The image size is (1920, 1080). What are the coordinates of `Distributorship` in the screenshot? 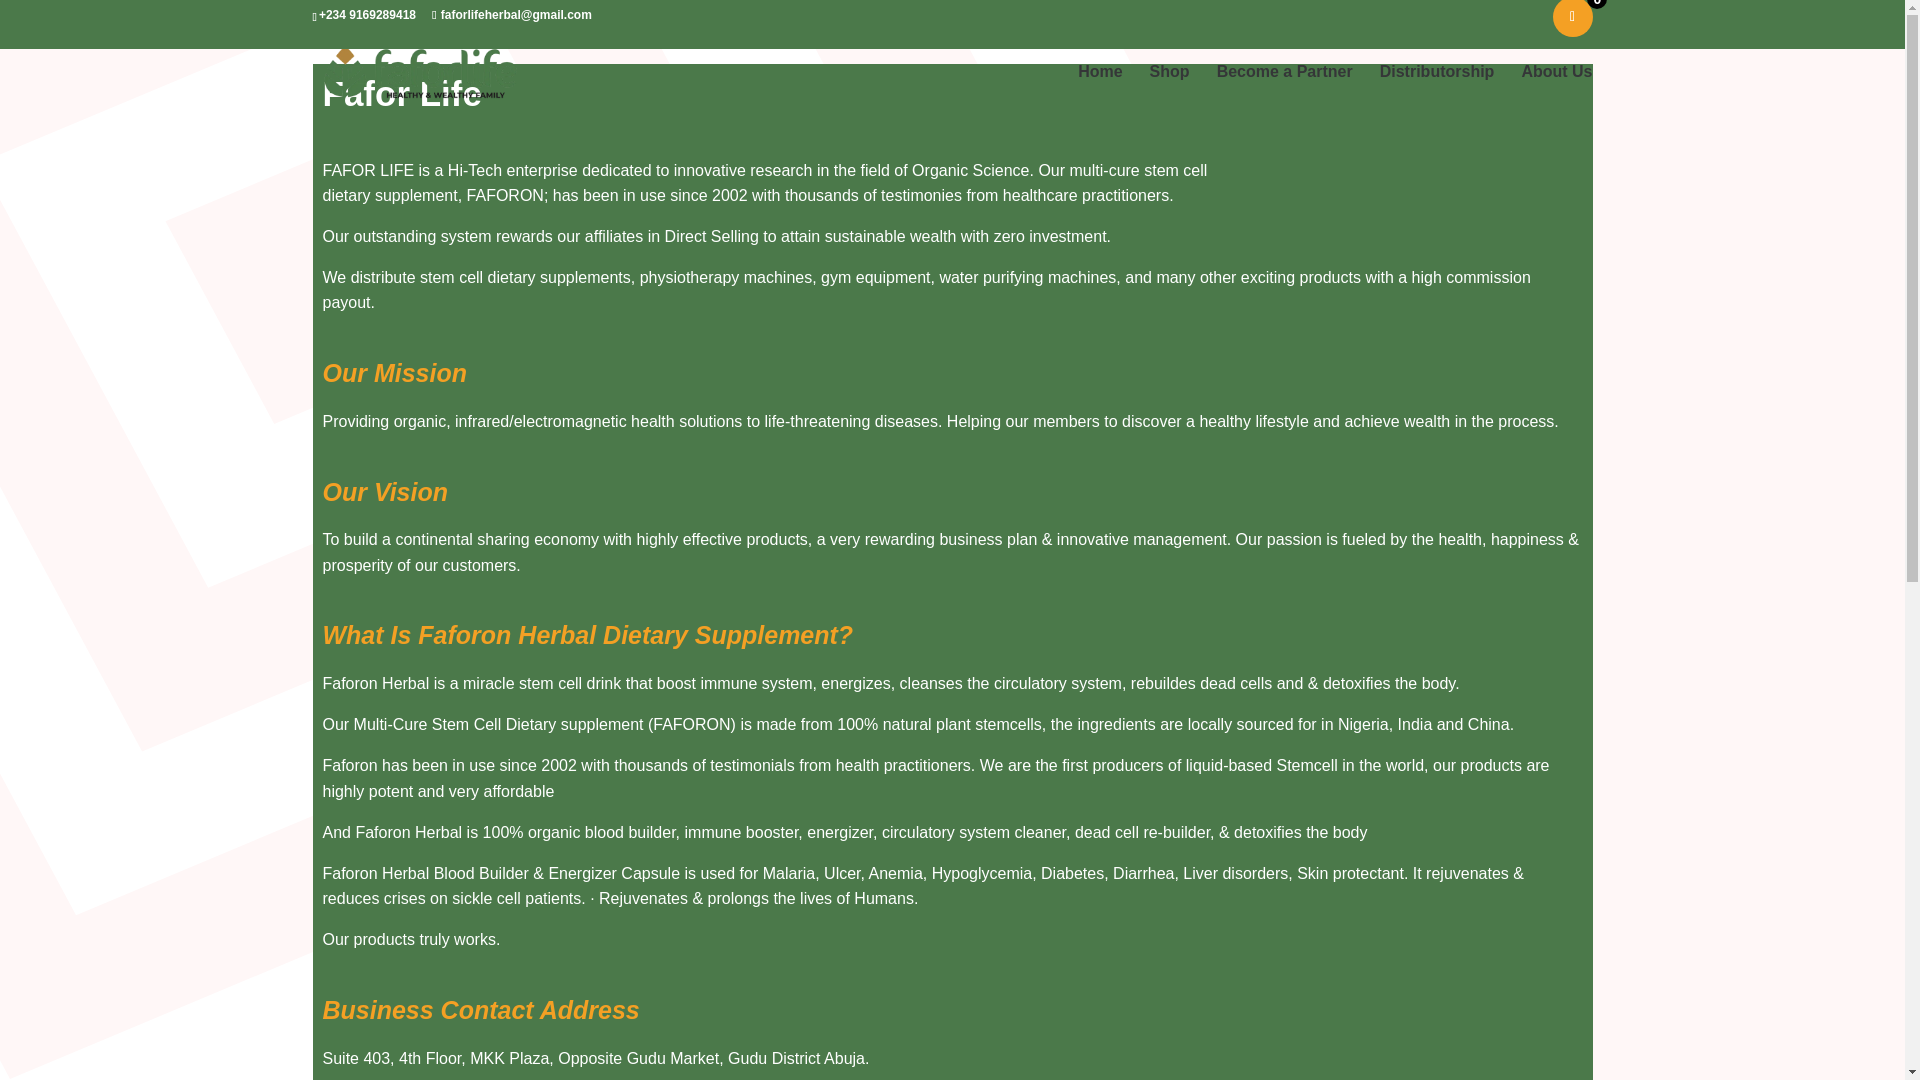 It's located at (1438, 89).